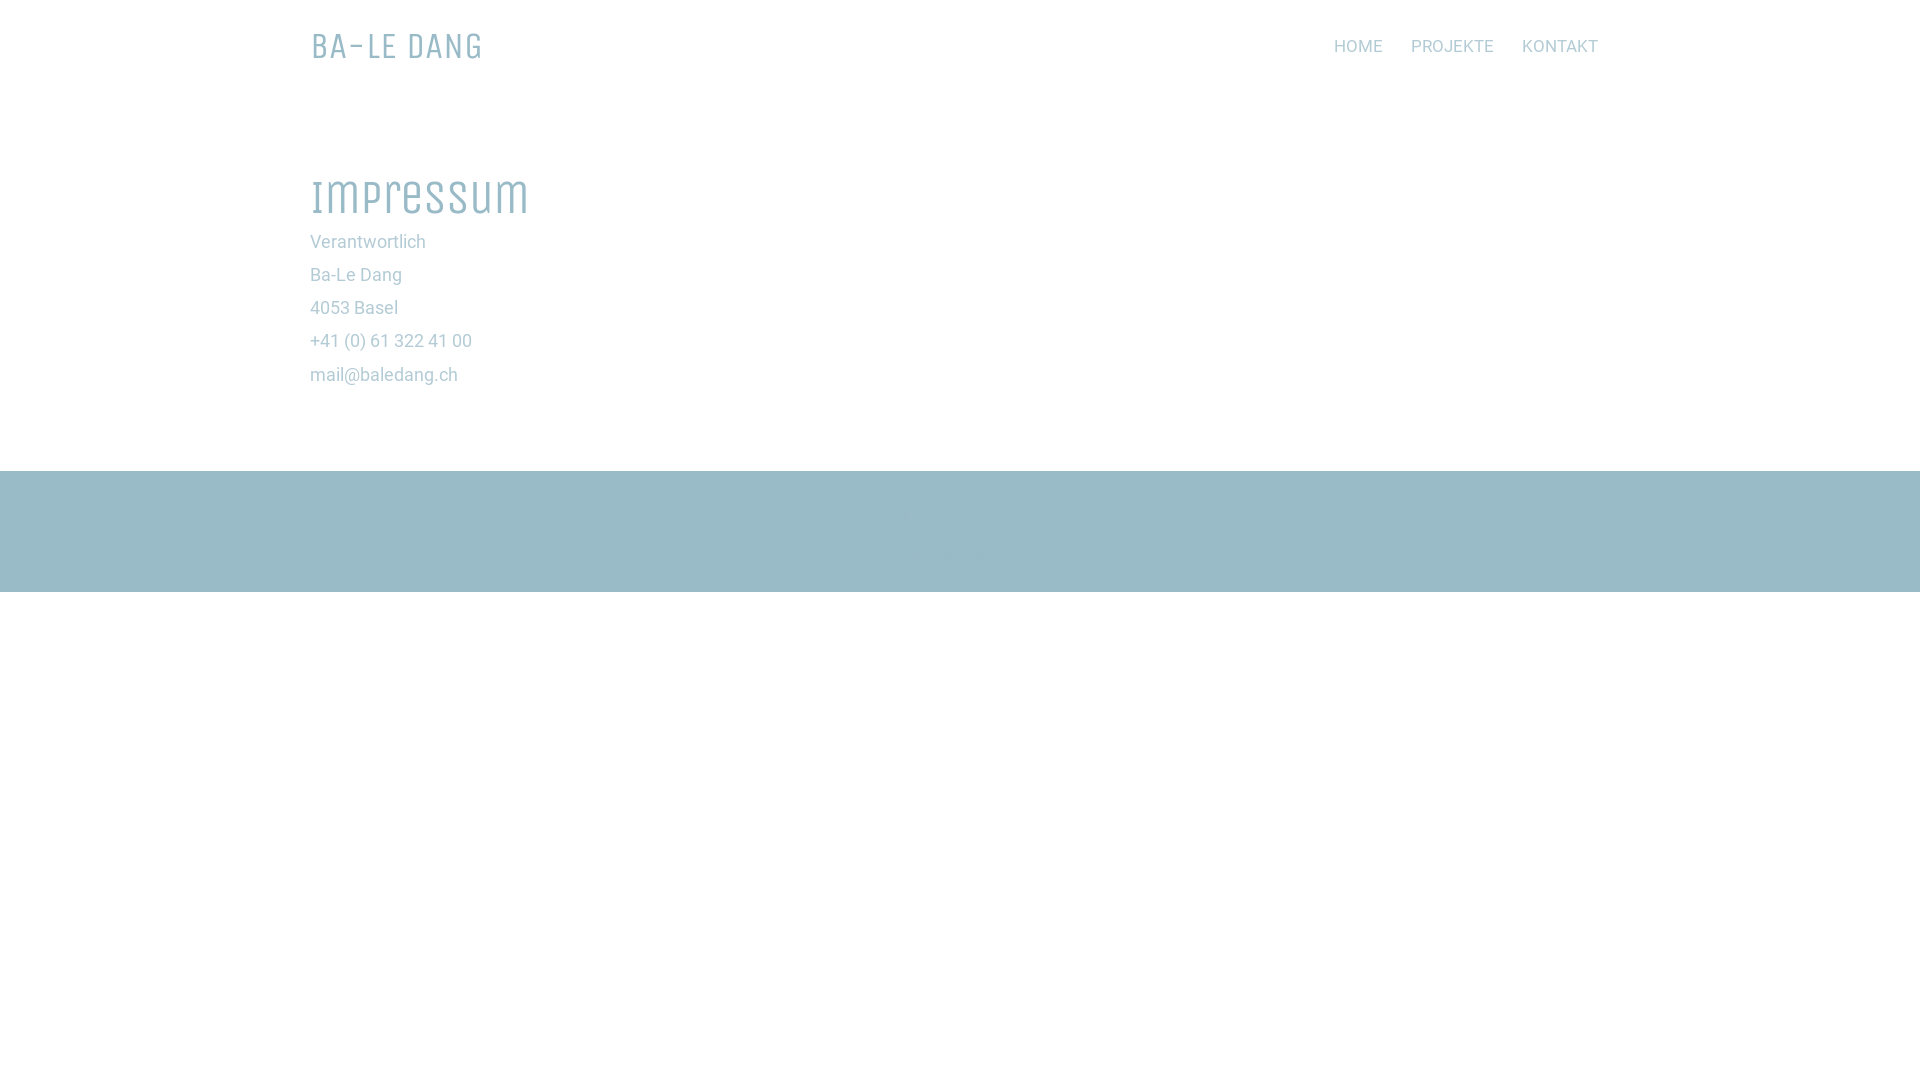 The width and height of the screenshot is (1920, 1080). Describe the element at coordinates (1452, 46) in the screenshot. I see `PROJEKTE` at that location.